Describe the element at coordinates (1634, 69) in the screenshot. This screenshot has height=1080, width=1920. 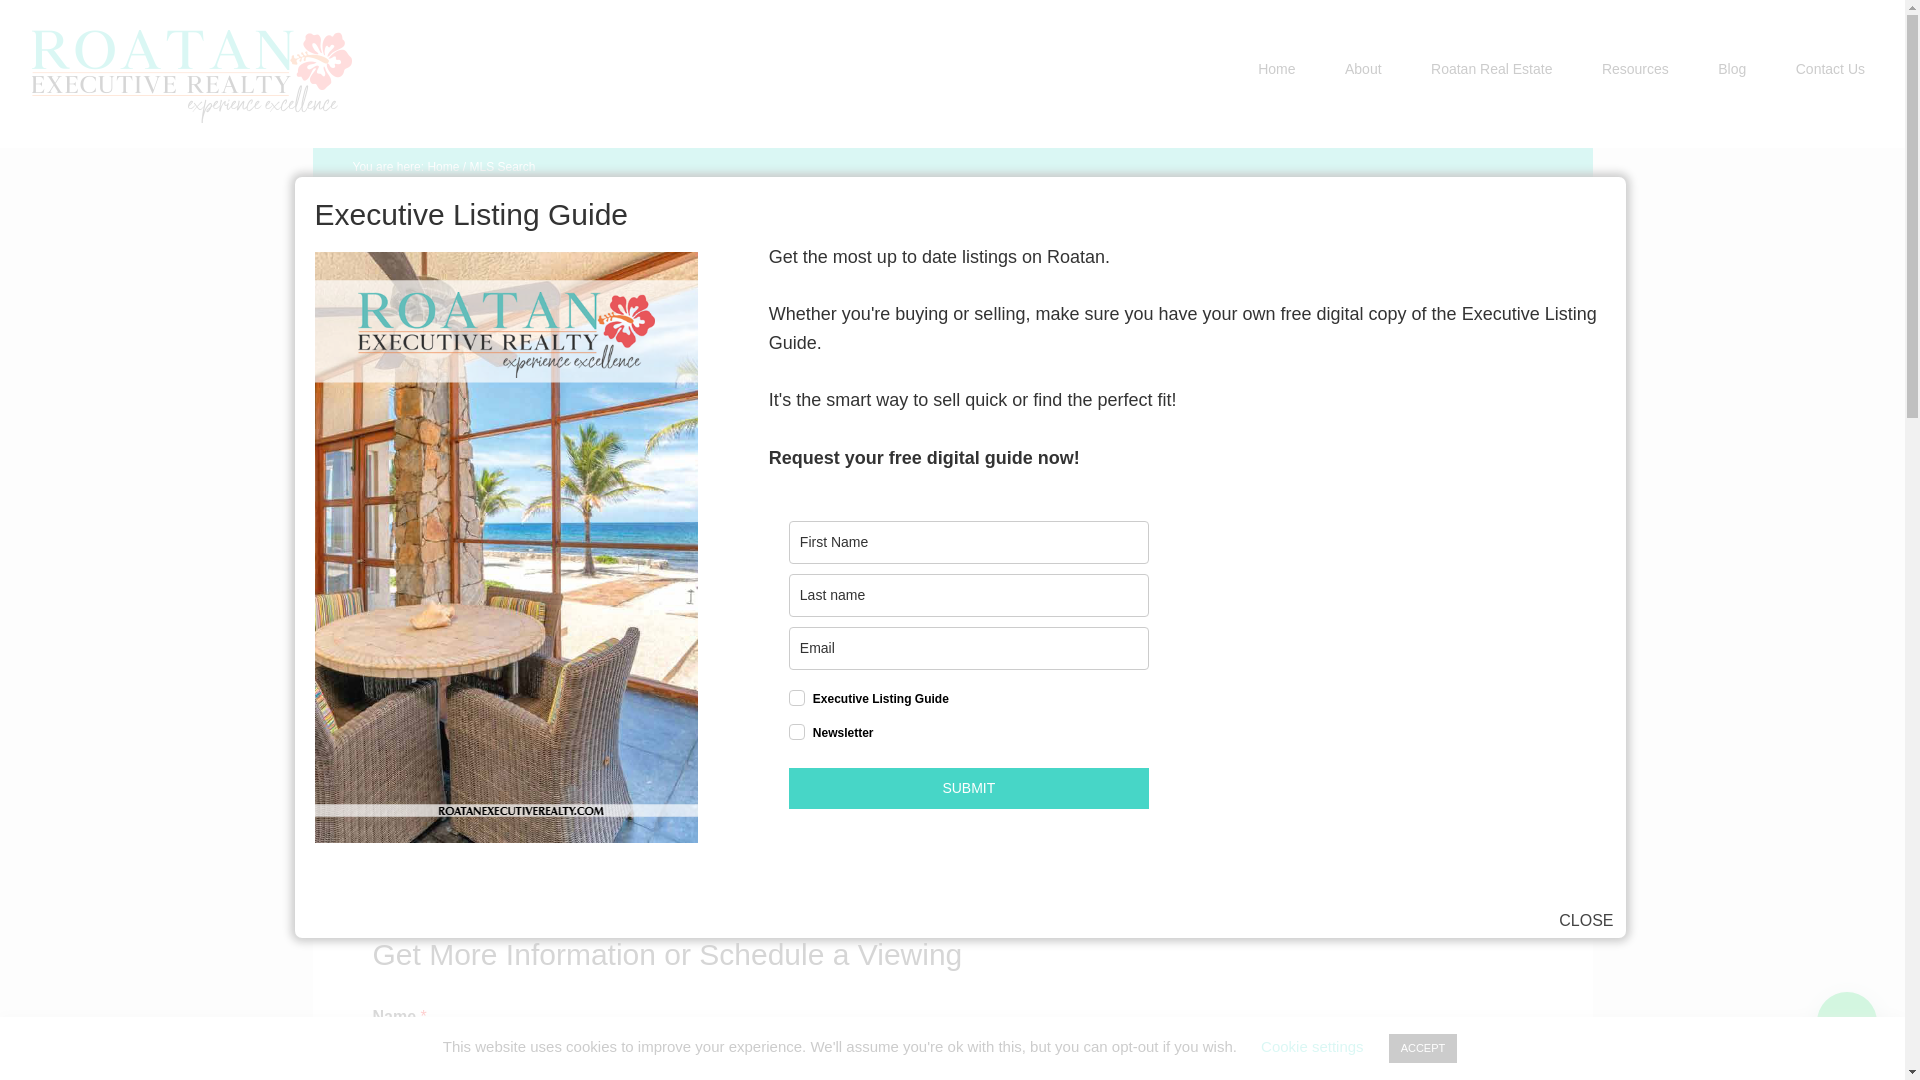
I see `Resources` at that location.